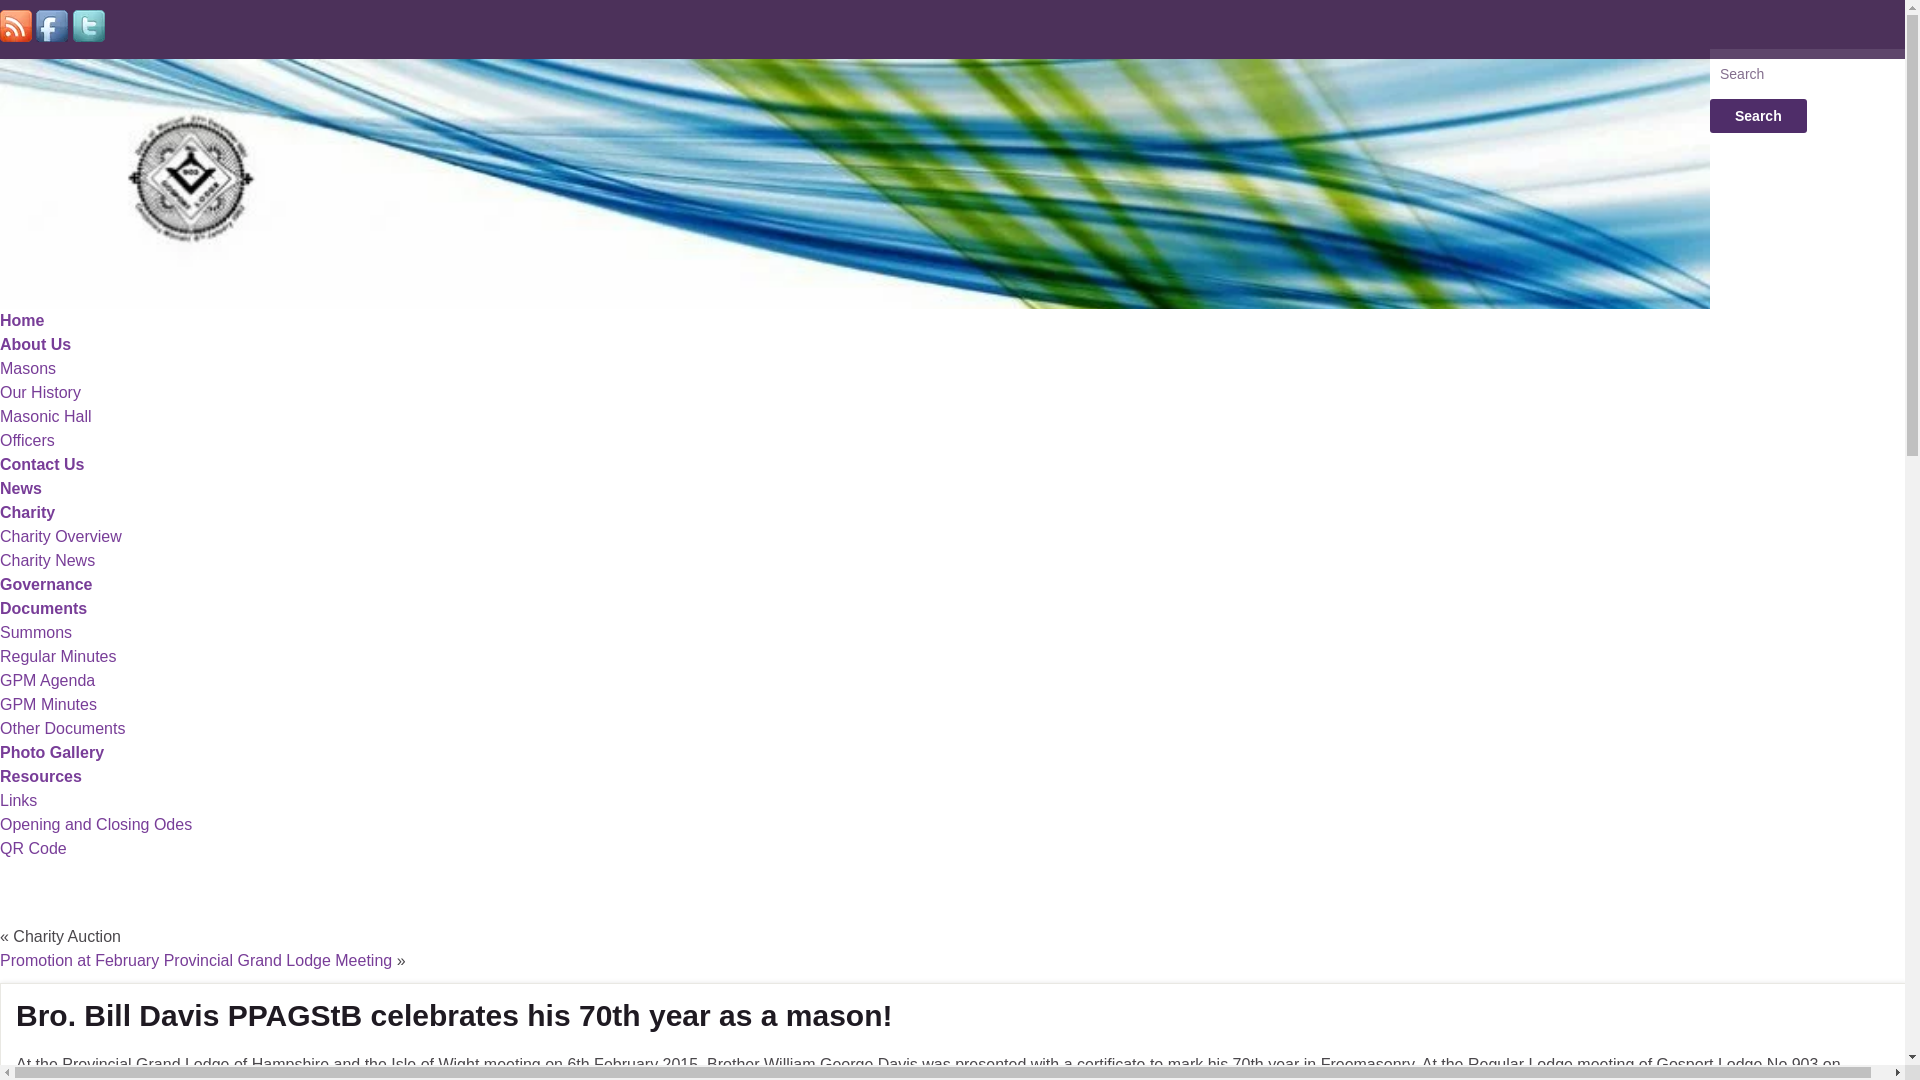 The image size is (1920, 1080). Describe the element at coordinates (22, 320) in the screenshot. I see `Home` at that location.